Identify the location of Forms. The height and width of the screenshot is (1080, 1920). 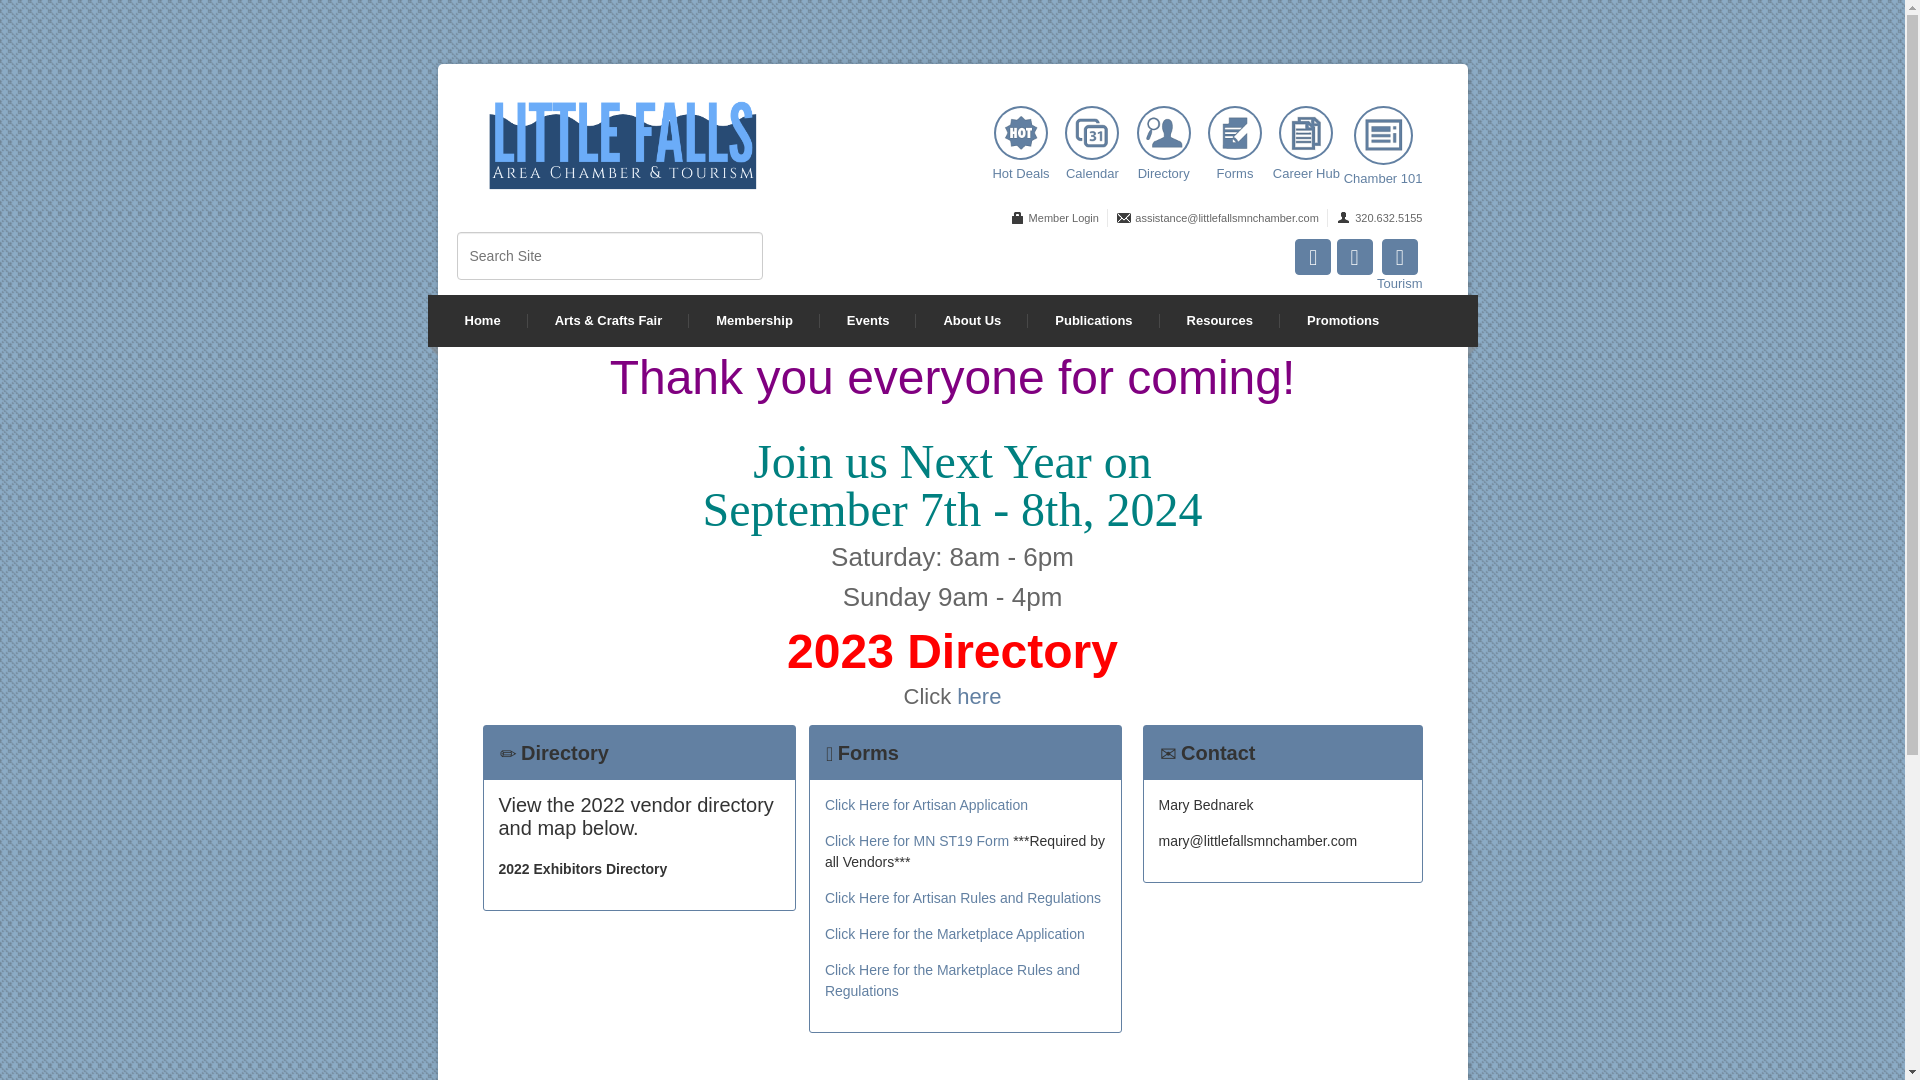
(1234, 132).